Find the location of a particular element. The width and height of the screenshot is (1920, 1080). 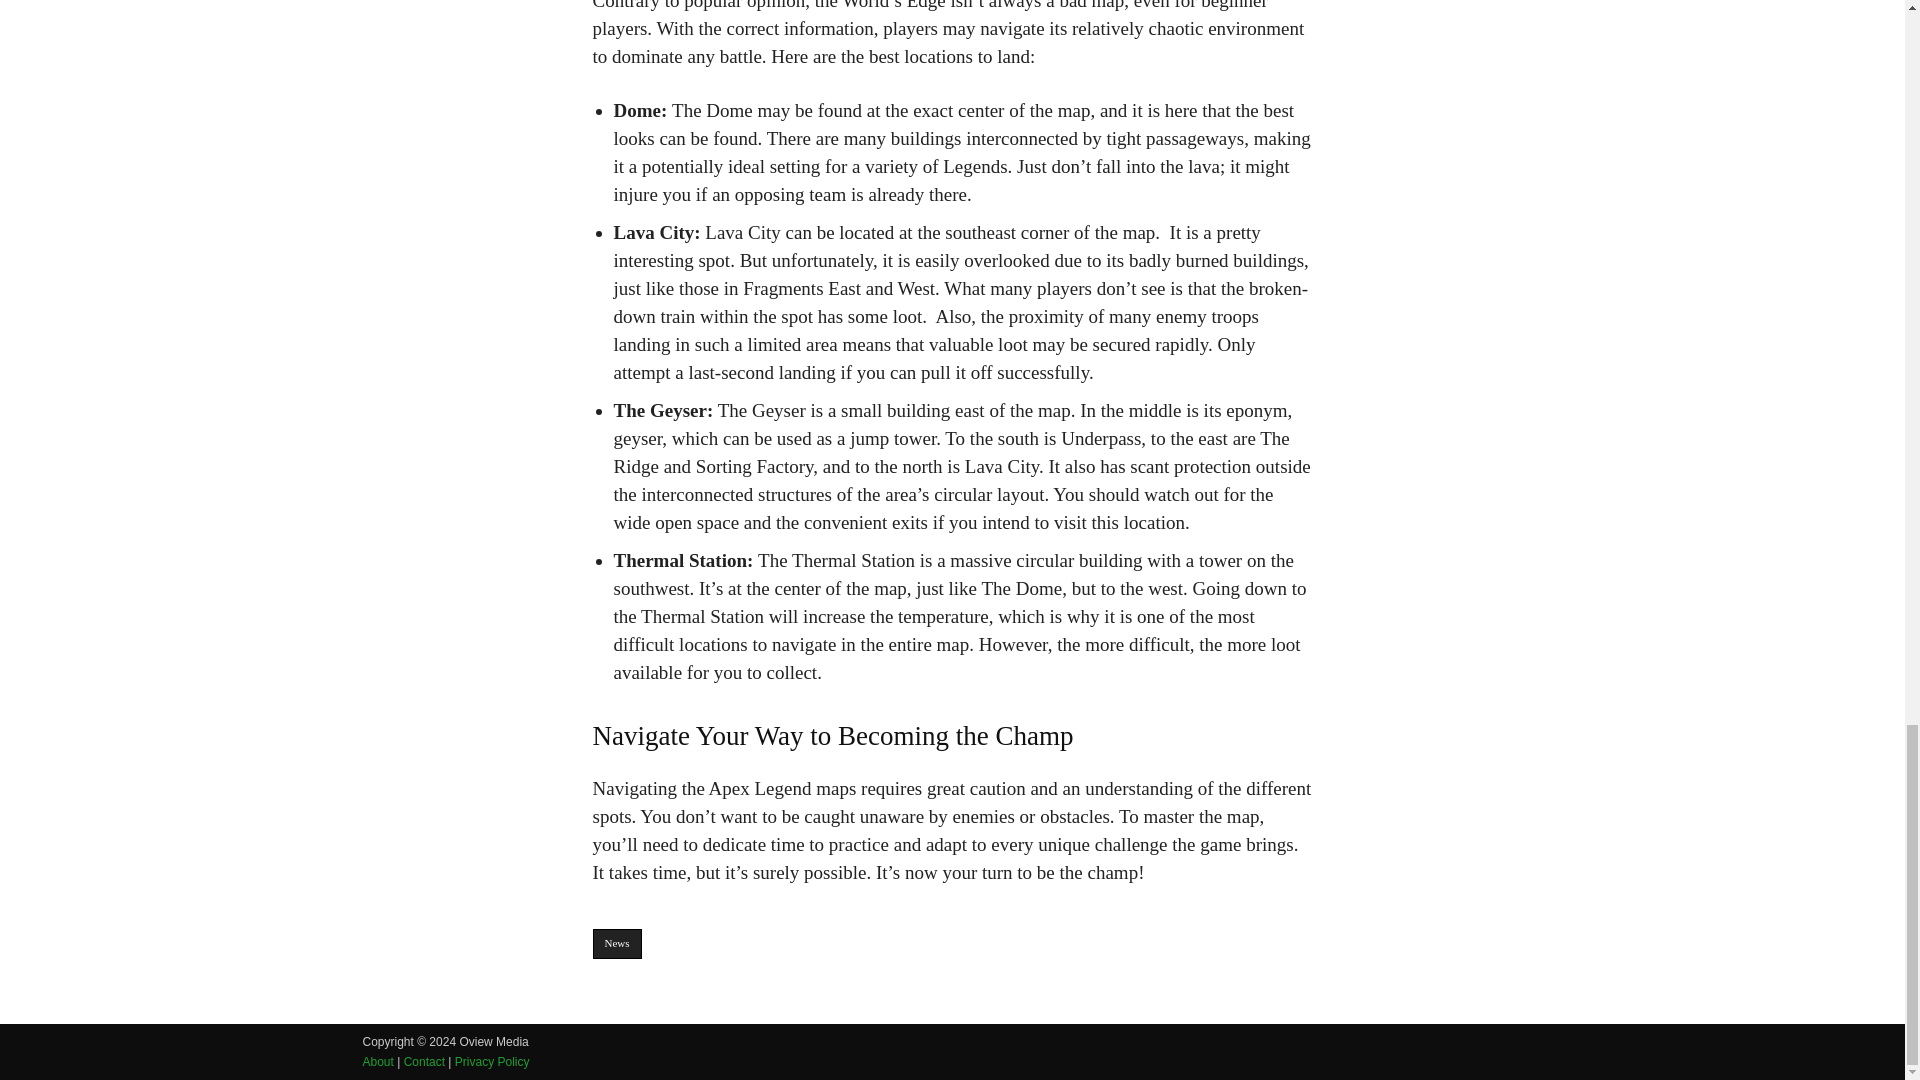

About is located at coordinates (378, 1062).